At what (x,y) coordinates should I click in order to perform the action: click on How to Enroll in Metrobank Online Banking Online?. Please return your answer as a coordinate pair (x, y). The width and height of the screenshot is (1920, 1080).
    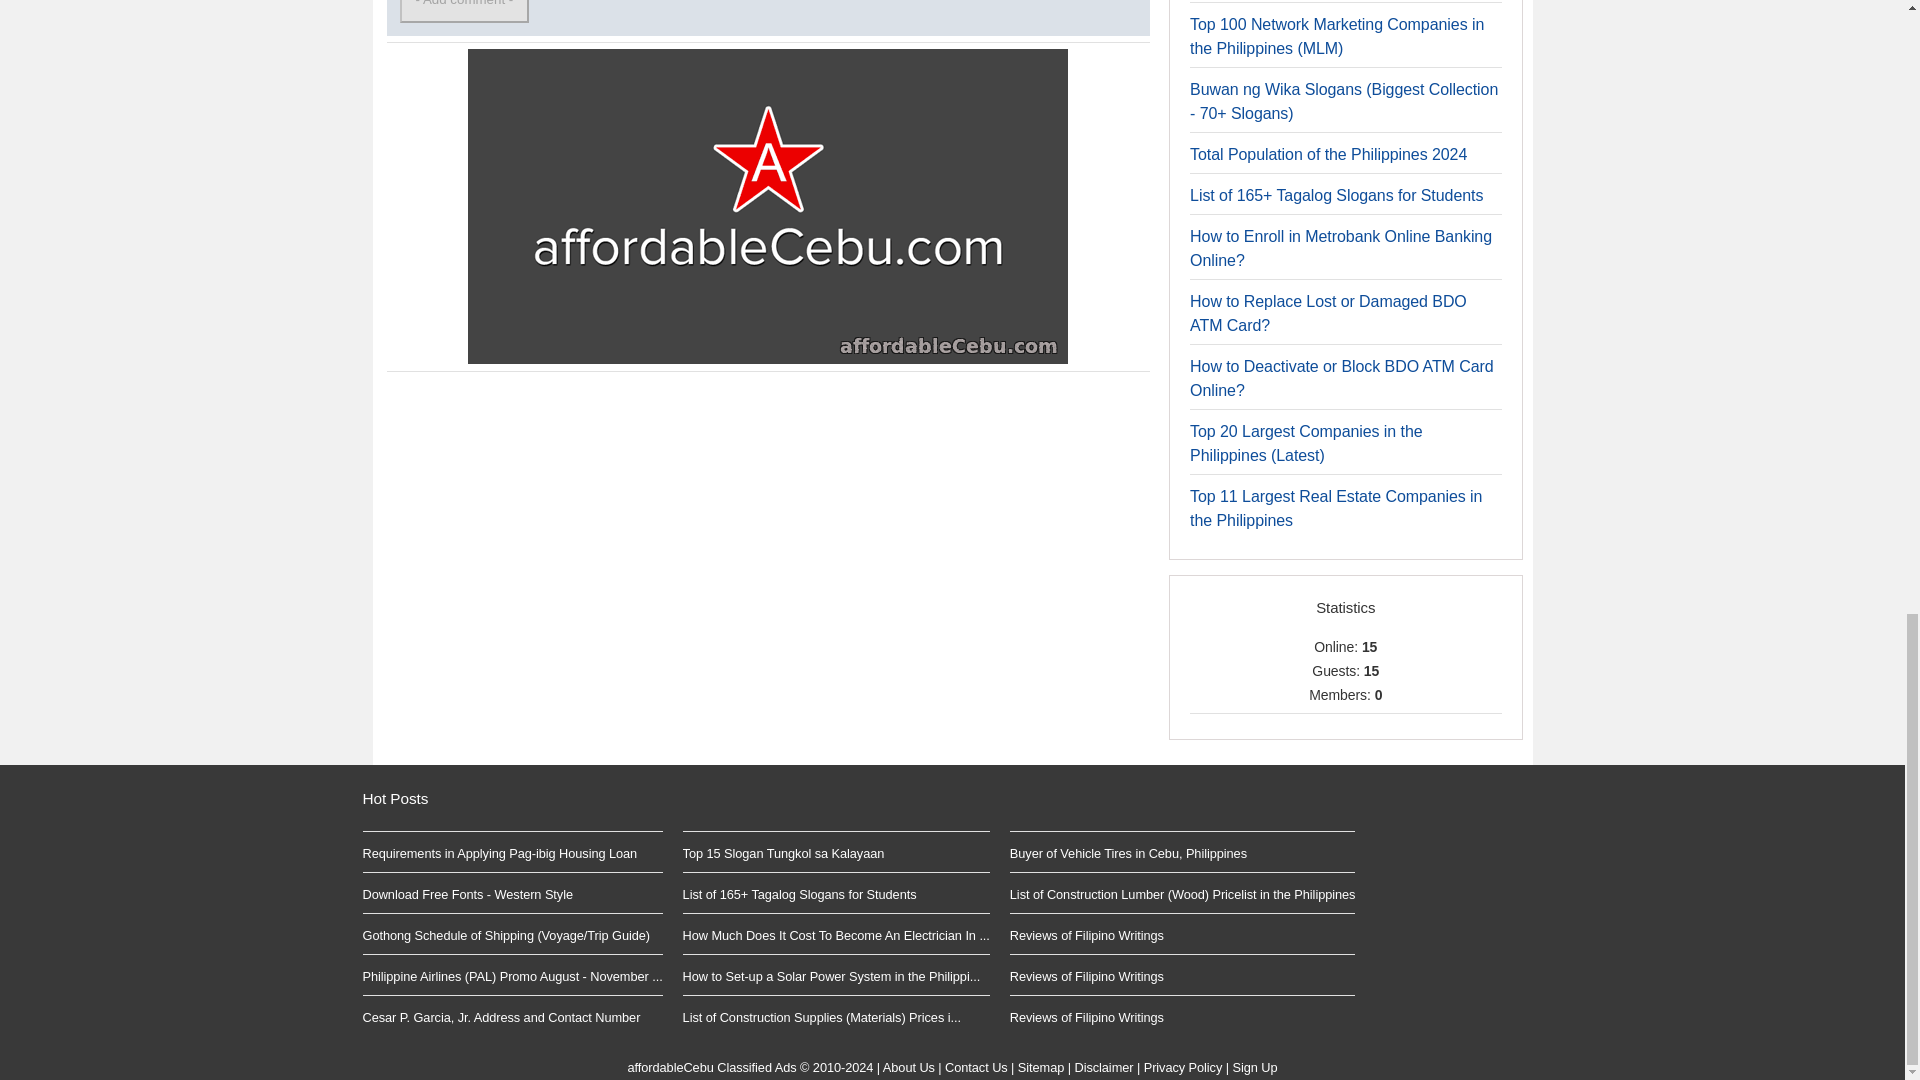
    Looking at the image, I should click on (1340, 248).